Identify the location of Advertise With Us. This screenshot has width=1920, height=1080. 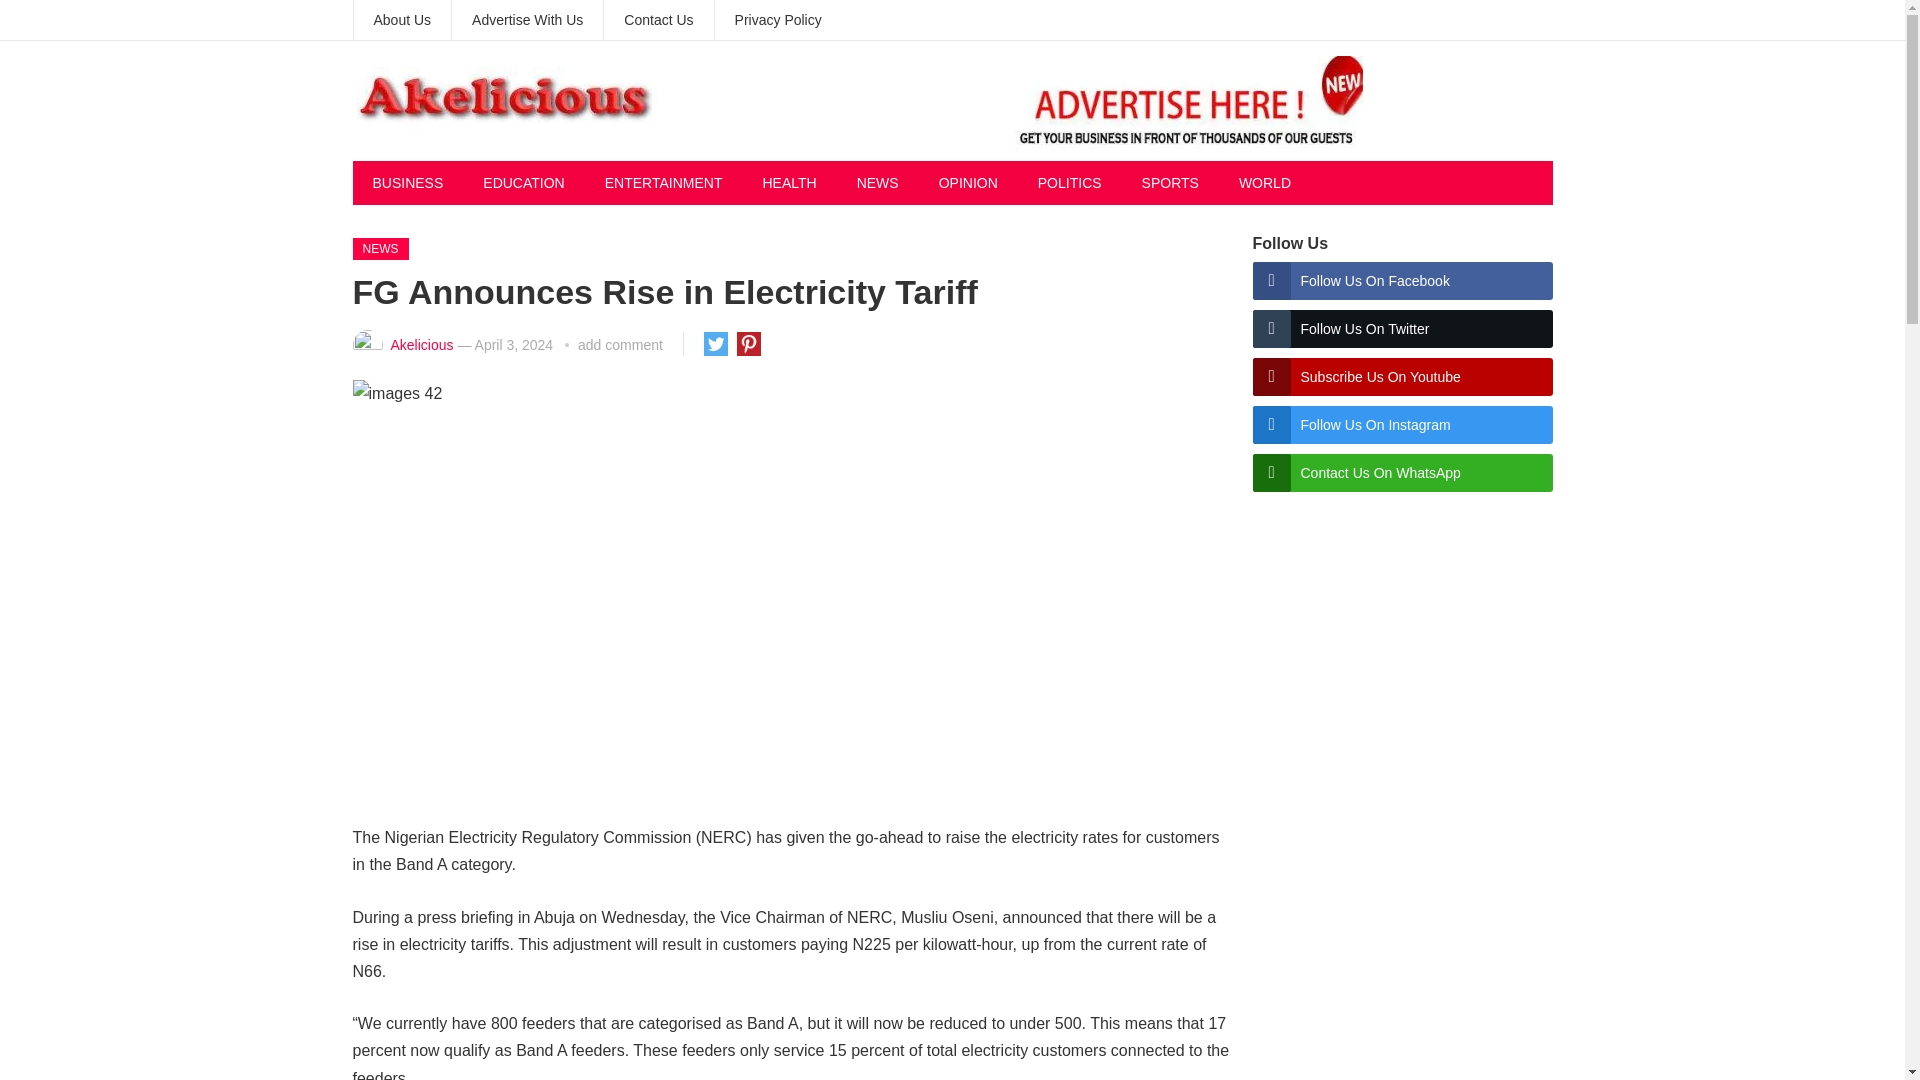
(526, 20).